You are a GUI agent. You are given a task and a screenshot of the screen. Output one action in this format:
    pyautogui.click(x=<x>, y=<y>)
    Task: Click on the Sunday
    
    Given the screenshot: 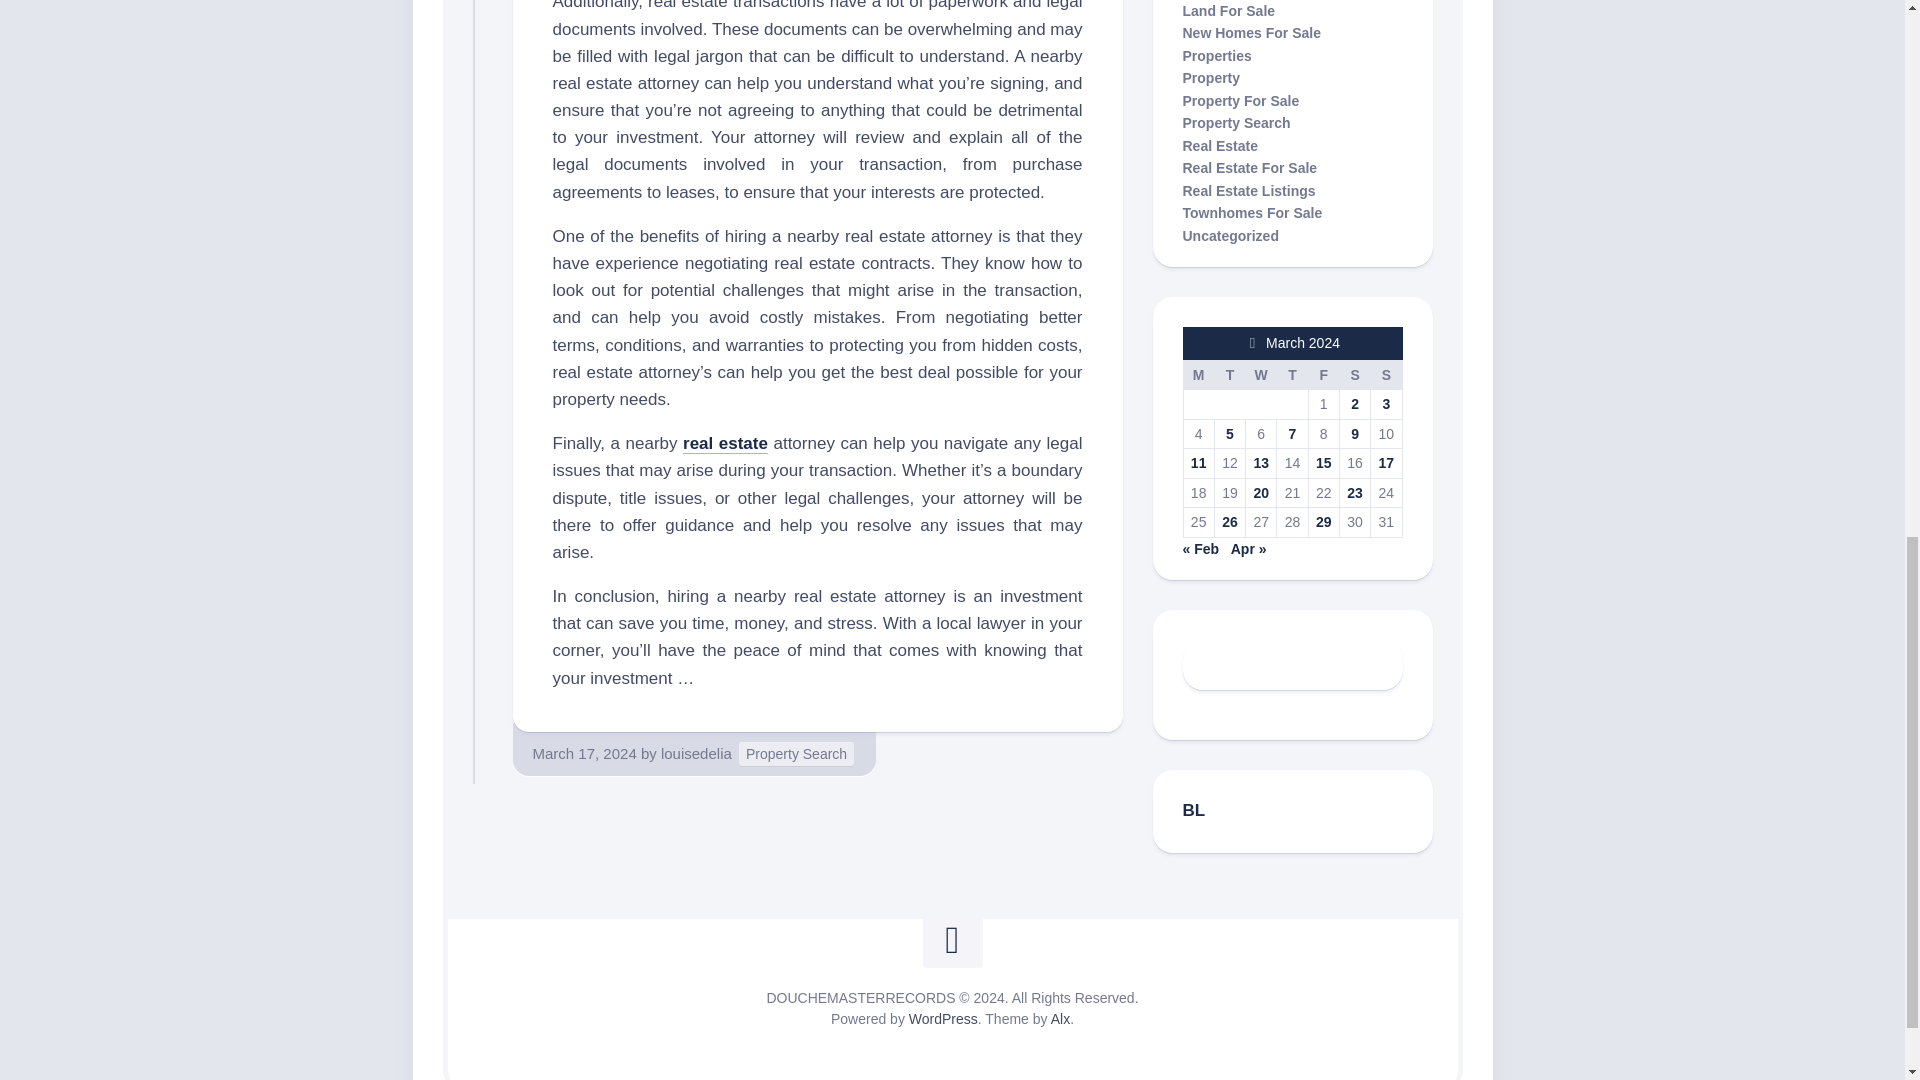 What is the action you would take?
    pyautogui.click(x=1386, y=374)
    